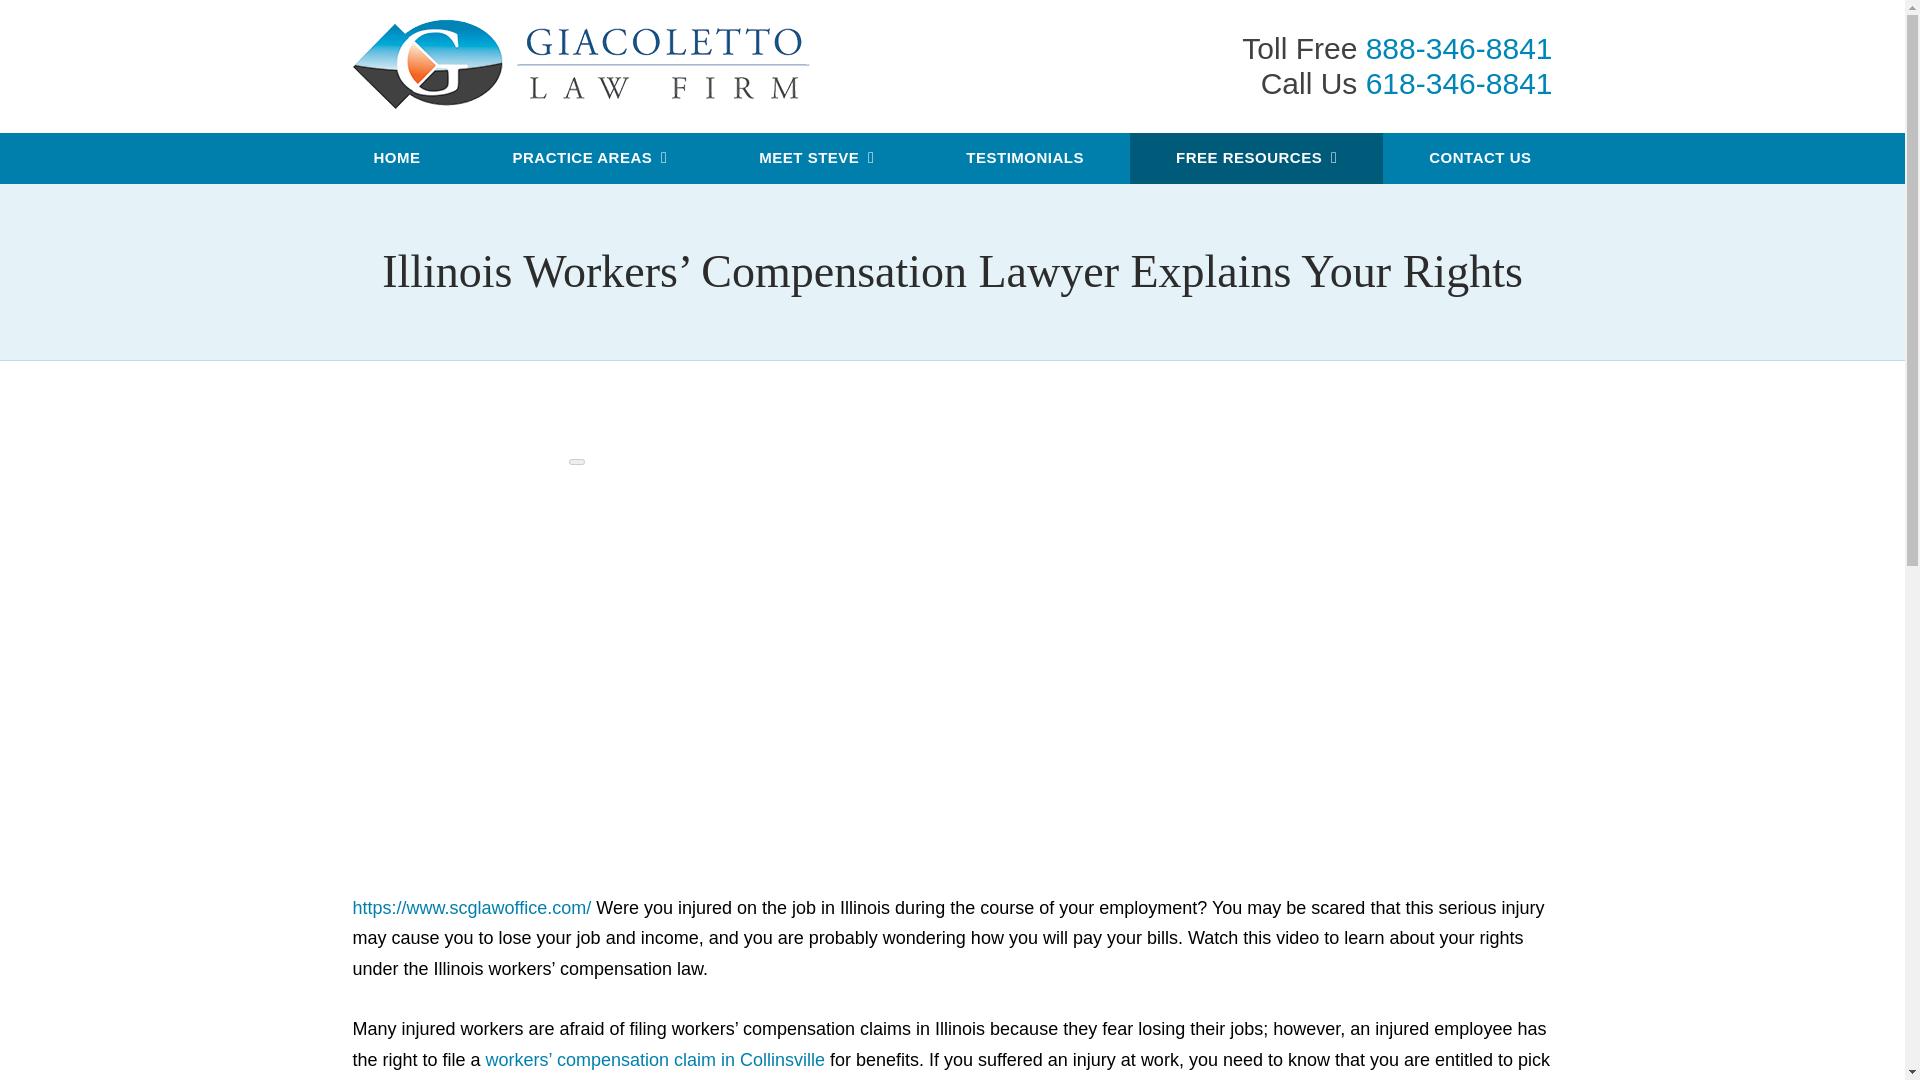 The image size is (1920, 1080). What do you see at coordinates (816, 158) in the screenshot?
I see `MEET STEVE` at bounding box center [816, 158].